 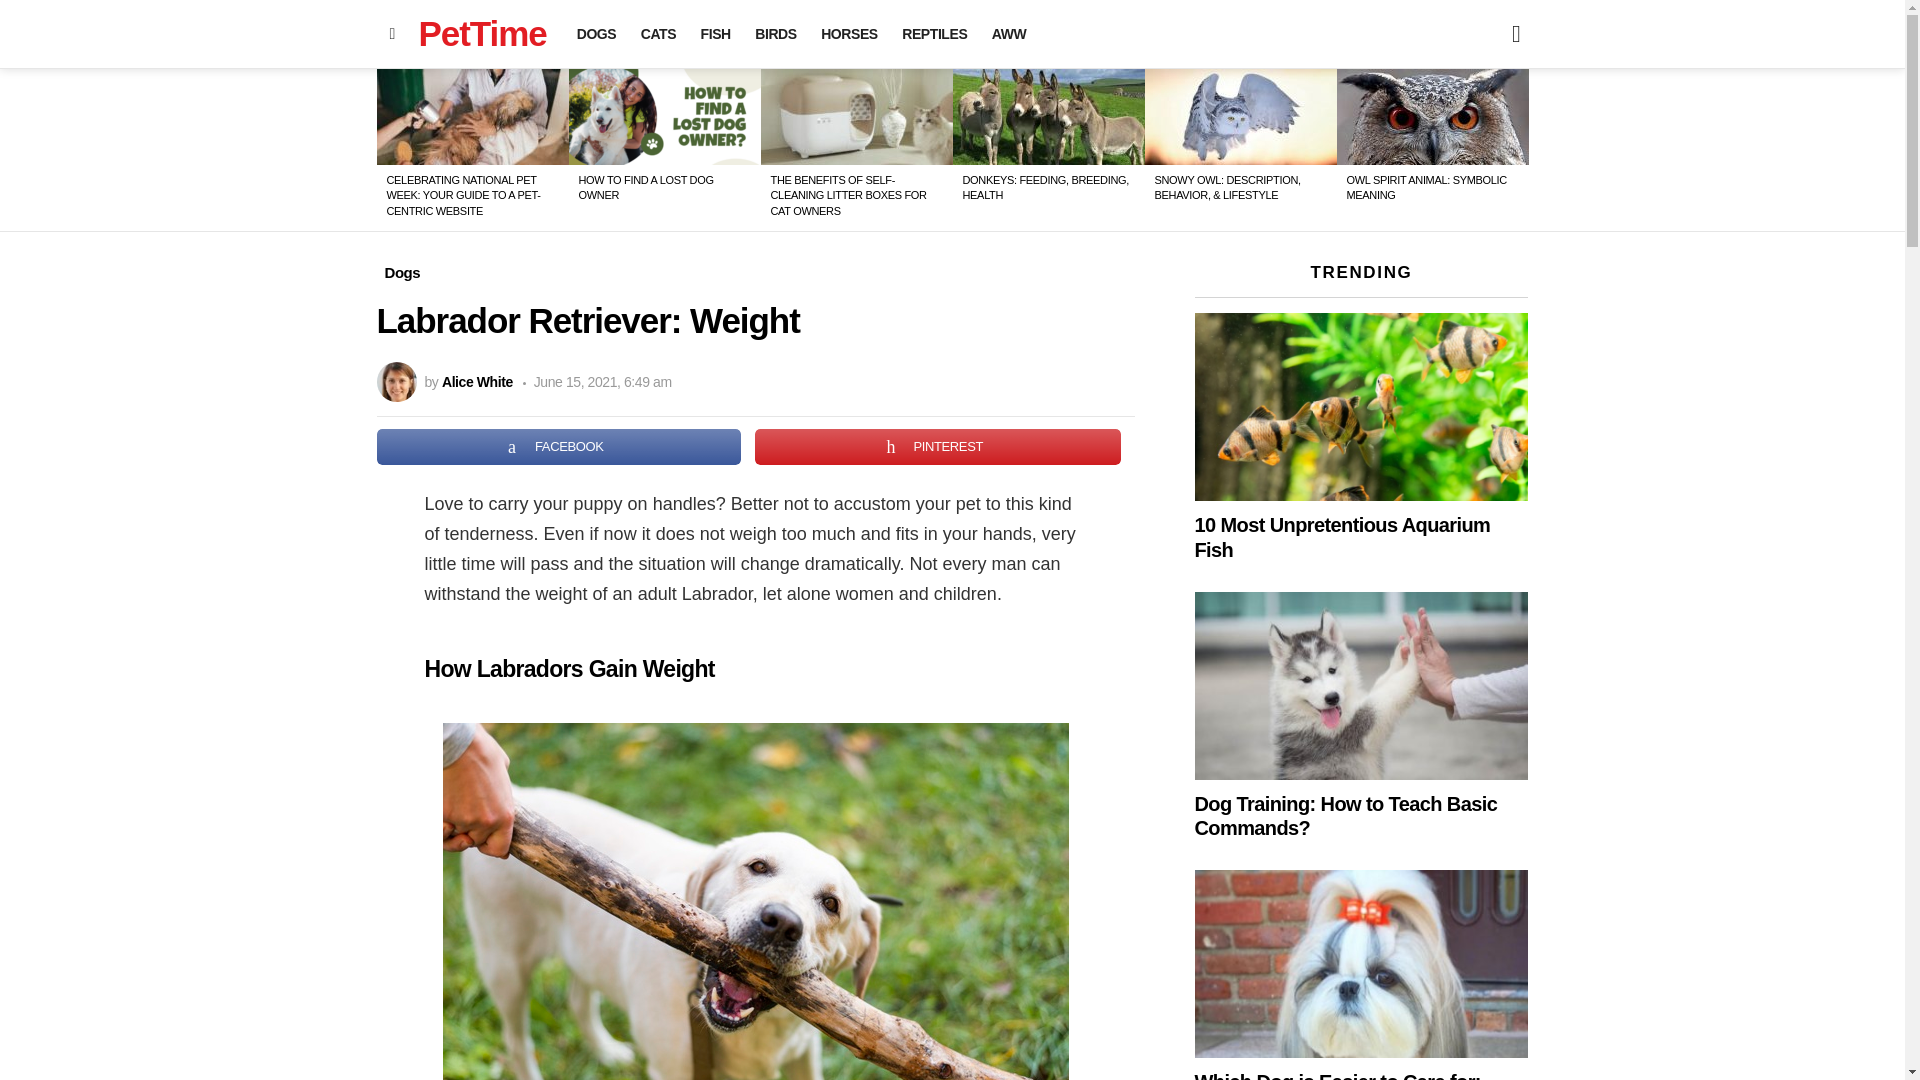 What do you see at coordinates (482, 33) in the screenshot?
I see `PetTime` at bounding box center [482, 33].